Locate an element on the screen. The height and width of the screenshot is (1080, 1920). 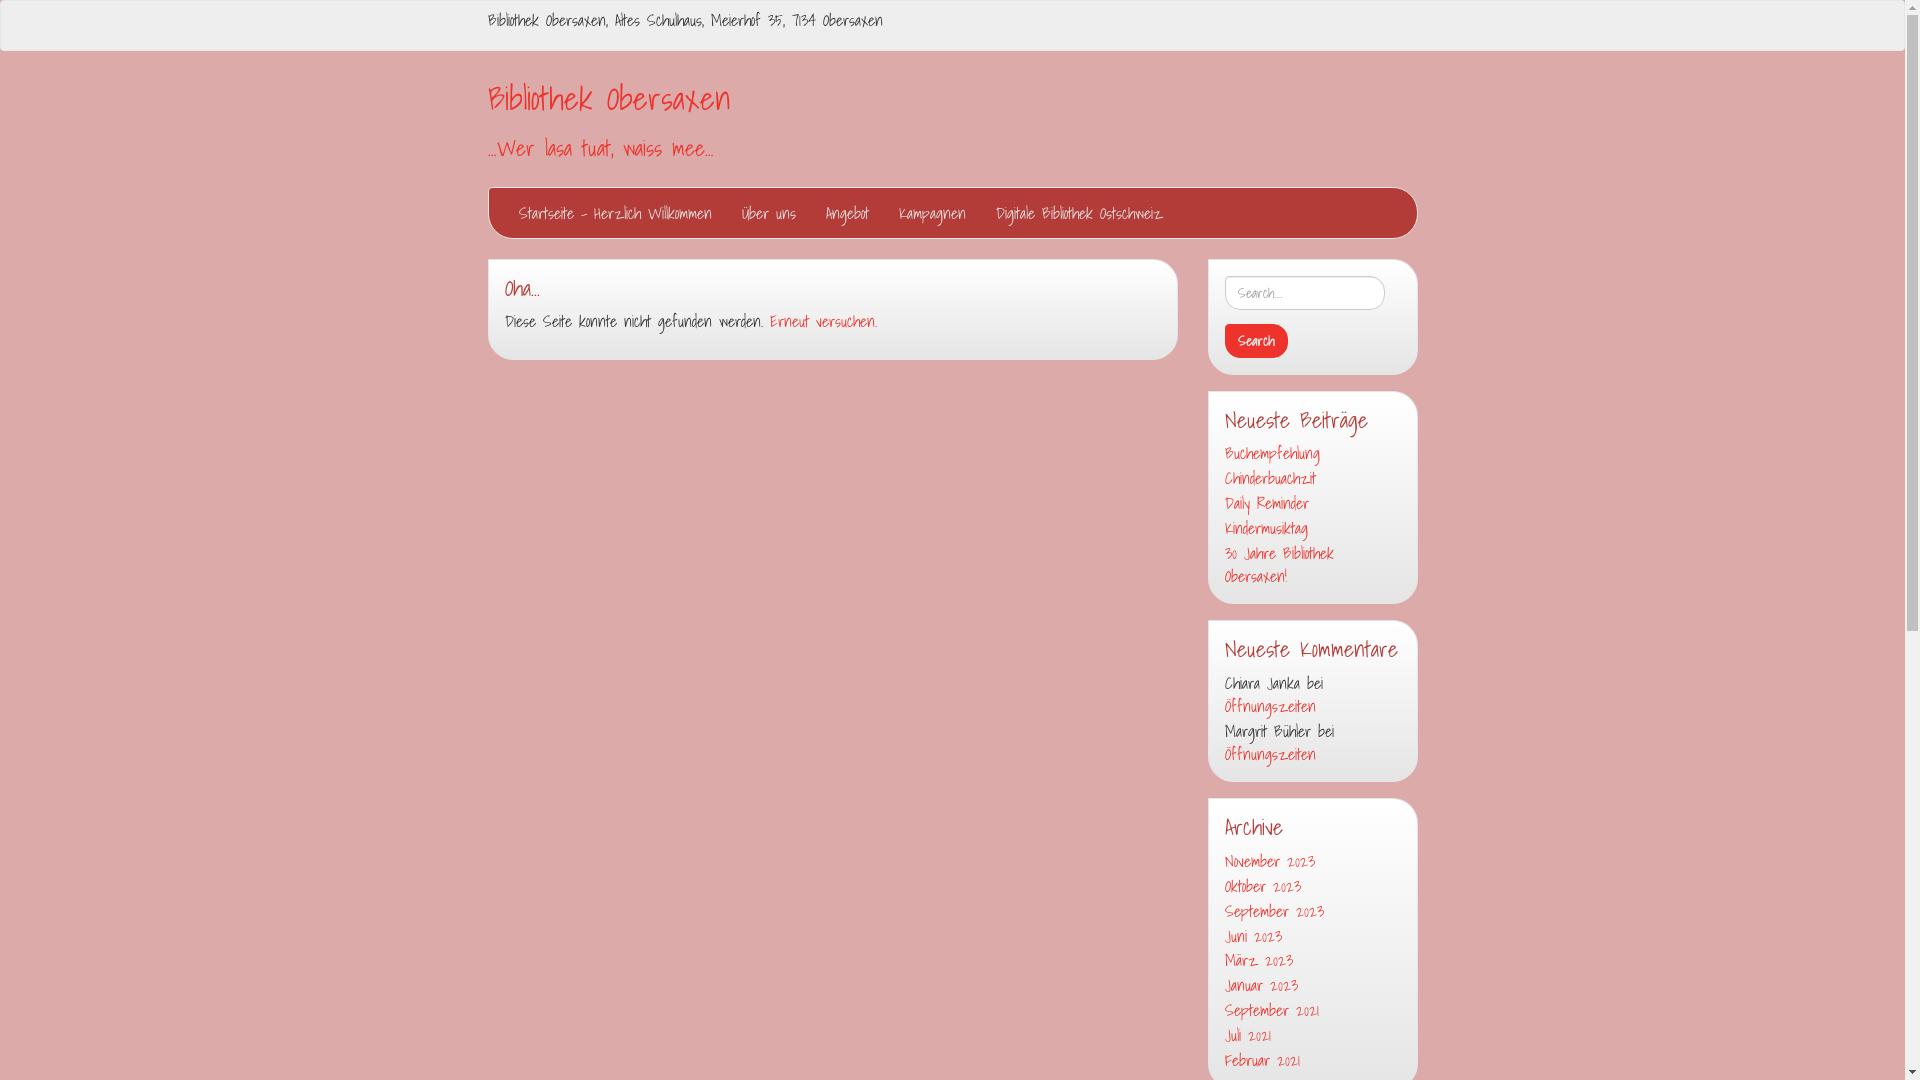
Juli 2021 is located at coordinates (1312, 1036).